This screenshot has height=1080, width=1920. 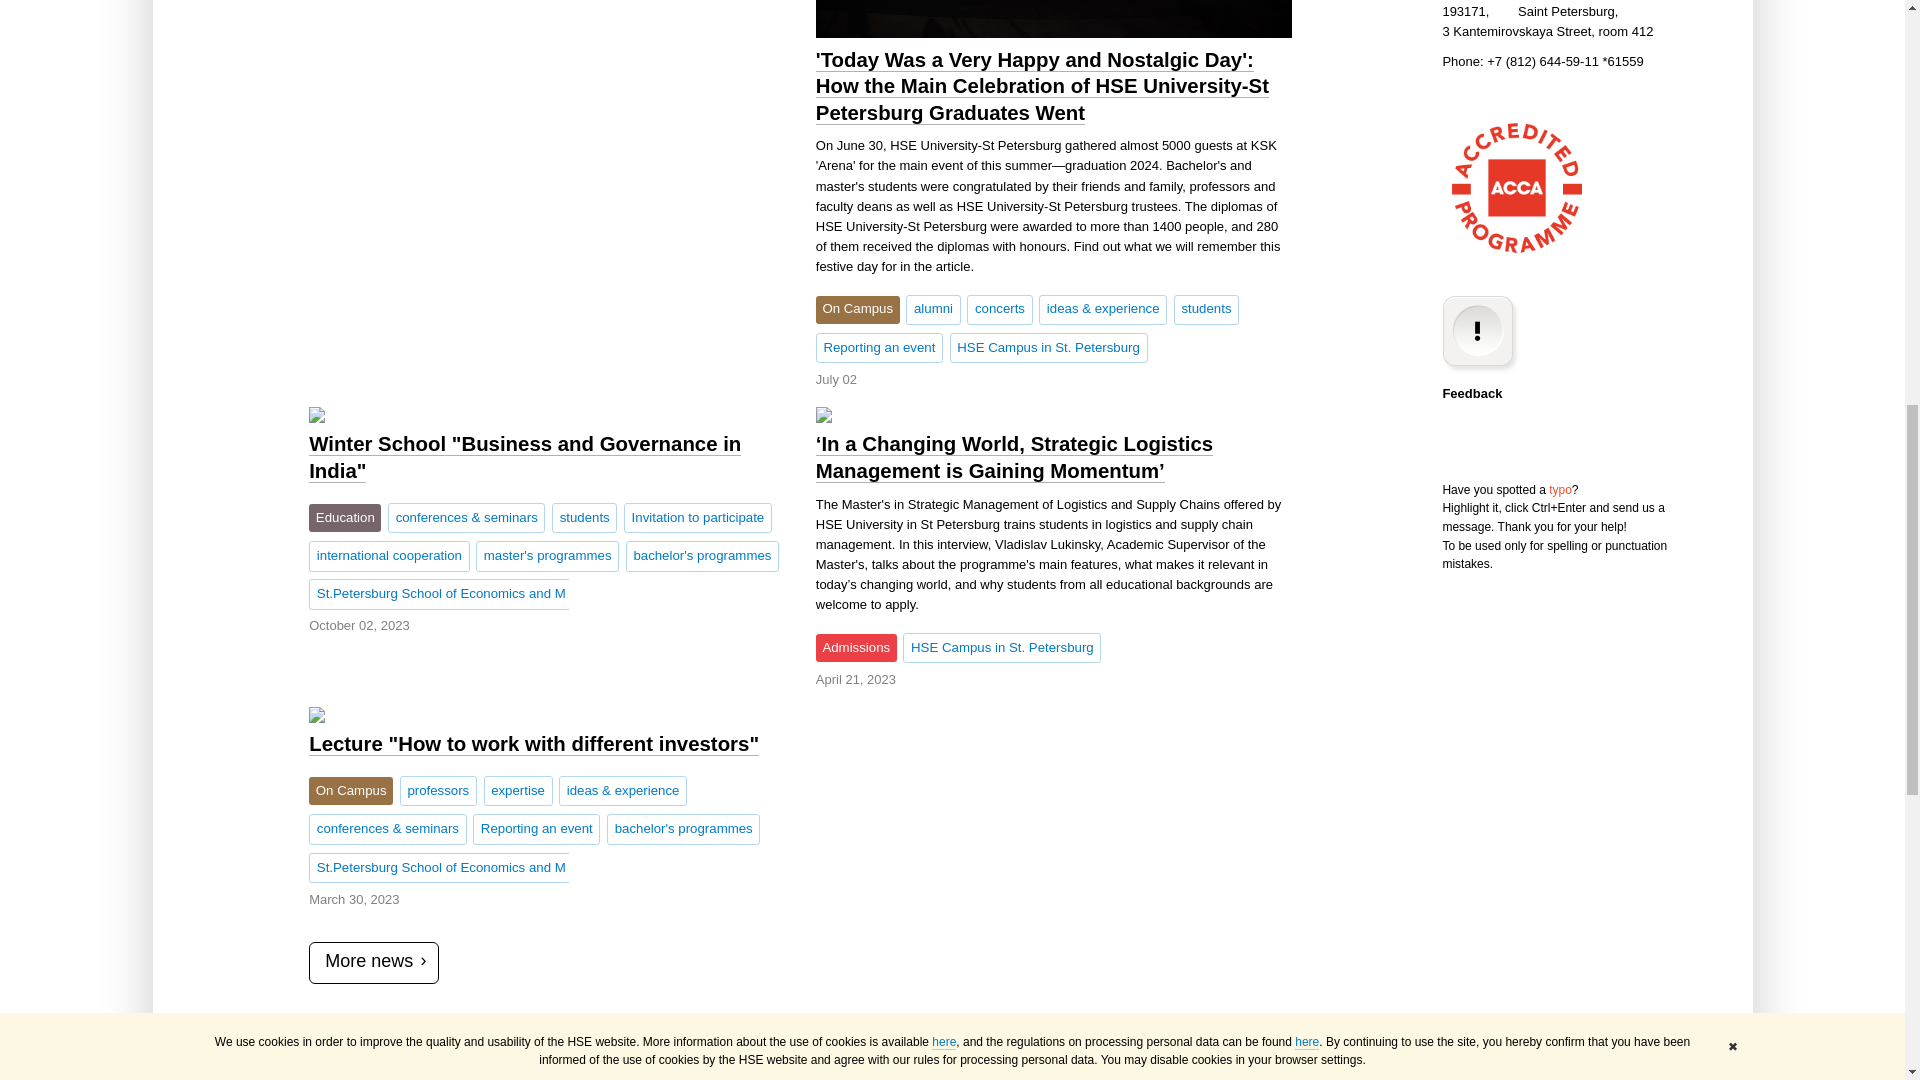 I want to click on concerts, so click(x=1000, y=310).